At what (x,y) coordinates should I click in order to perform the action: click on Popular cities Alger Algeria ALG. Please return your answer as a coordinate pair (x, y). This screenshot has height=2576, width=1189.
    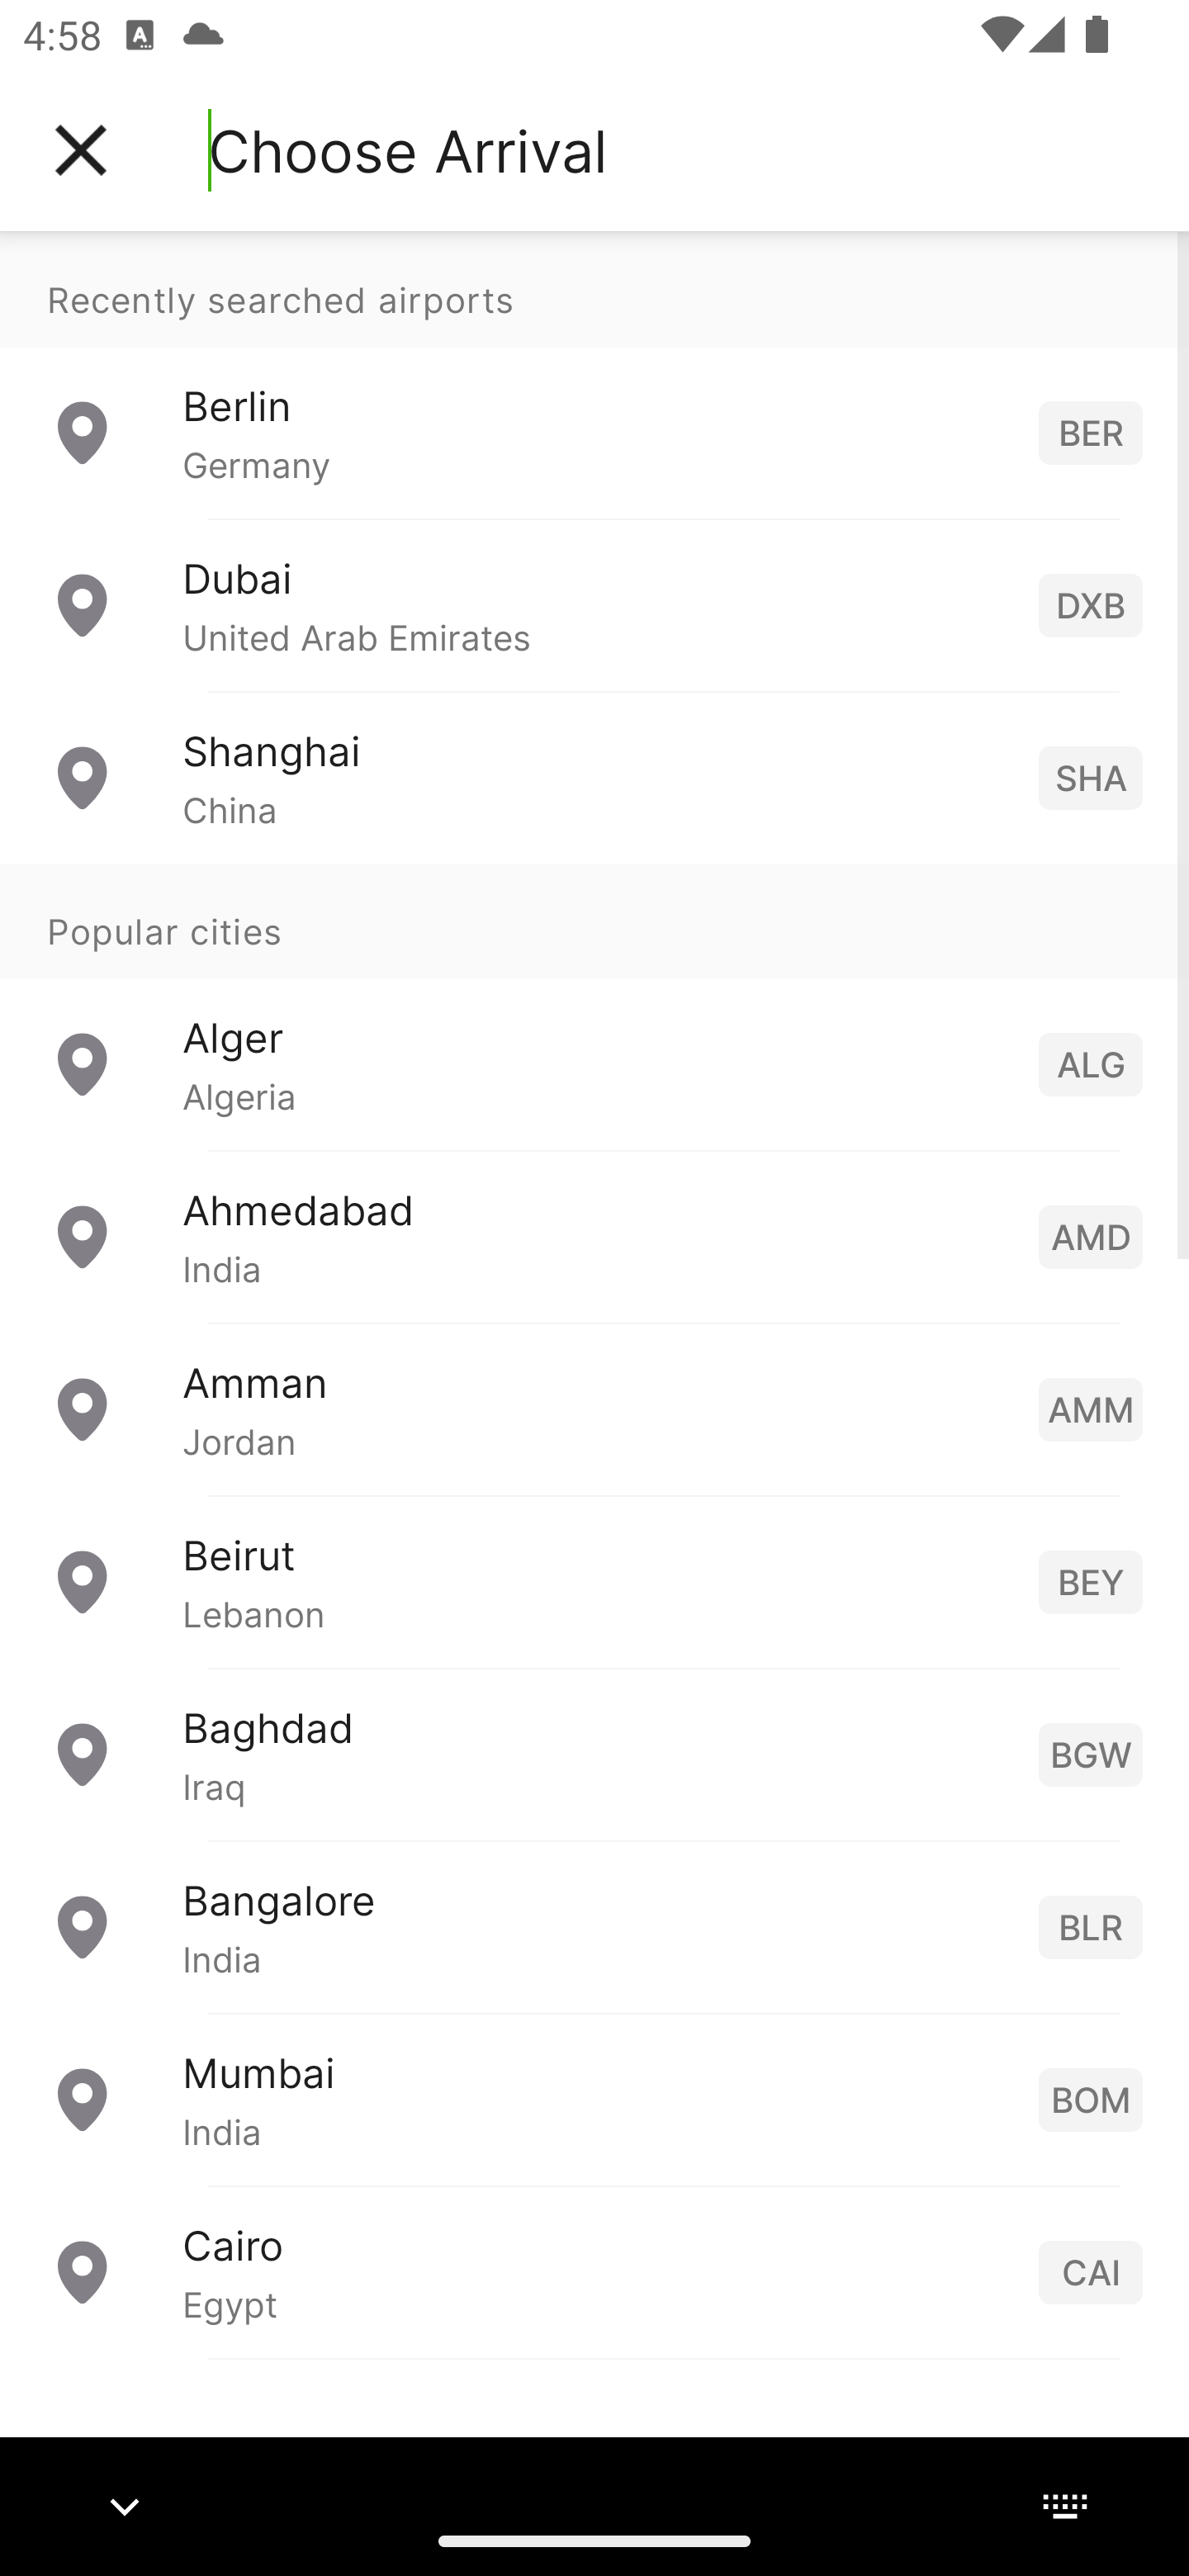
    Looking at the image, I should click on (594, 1006).